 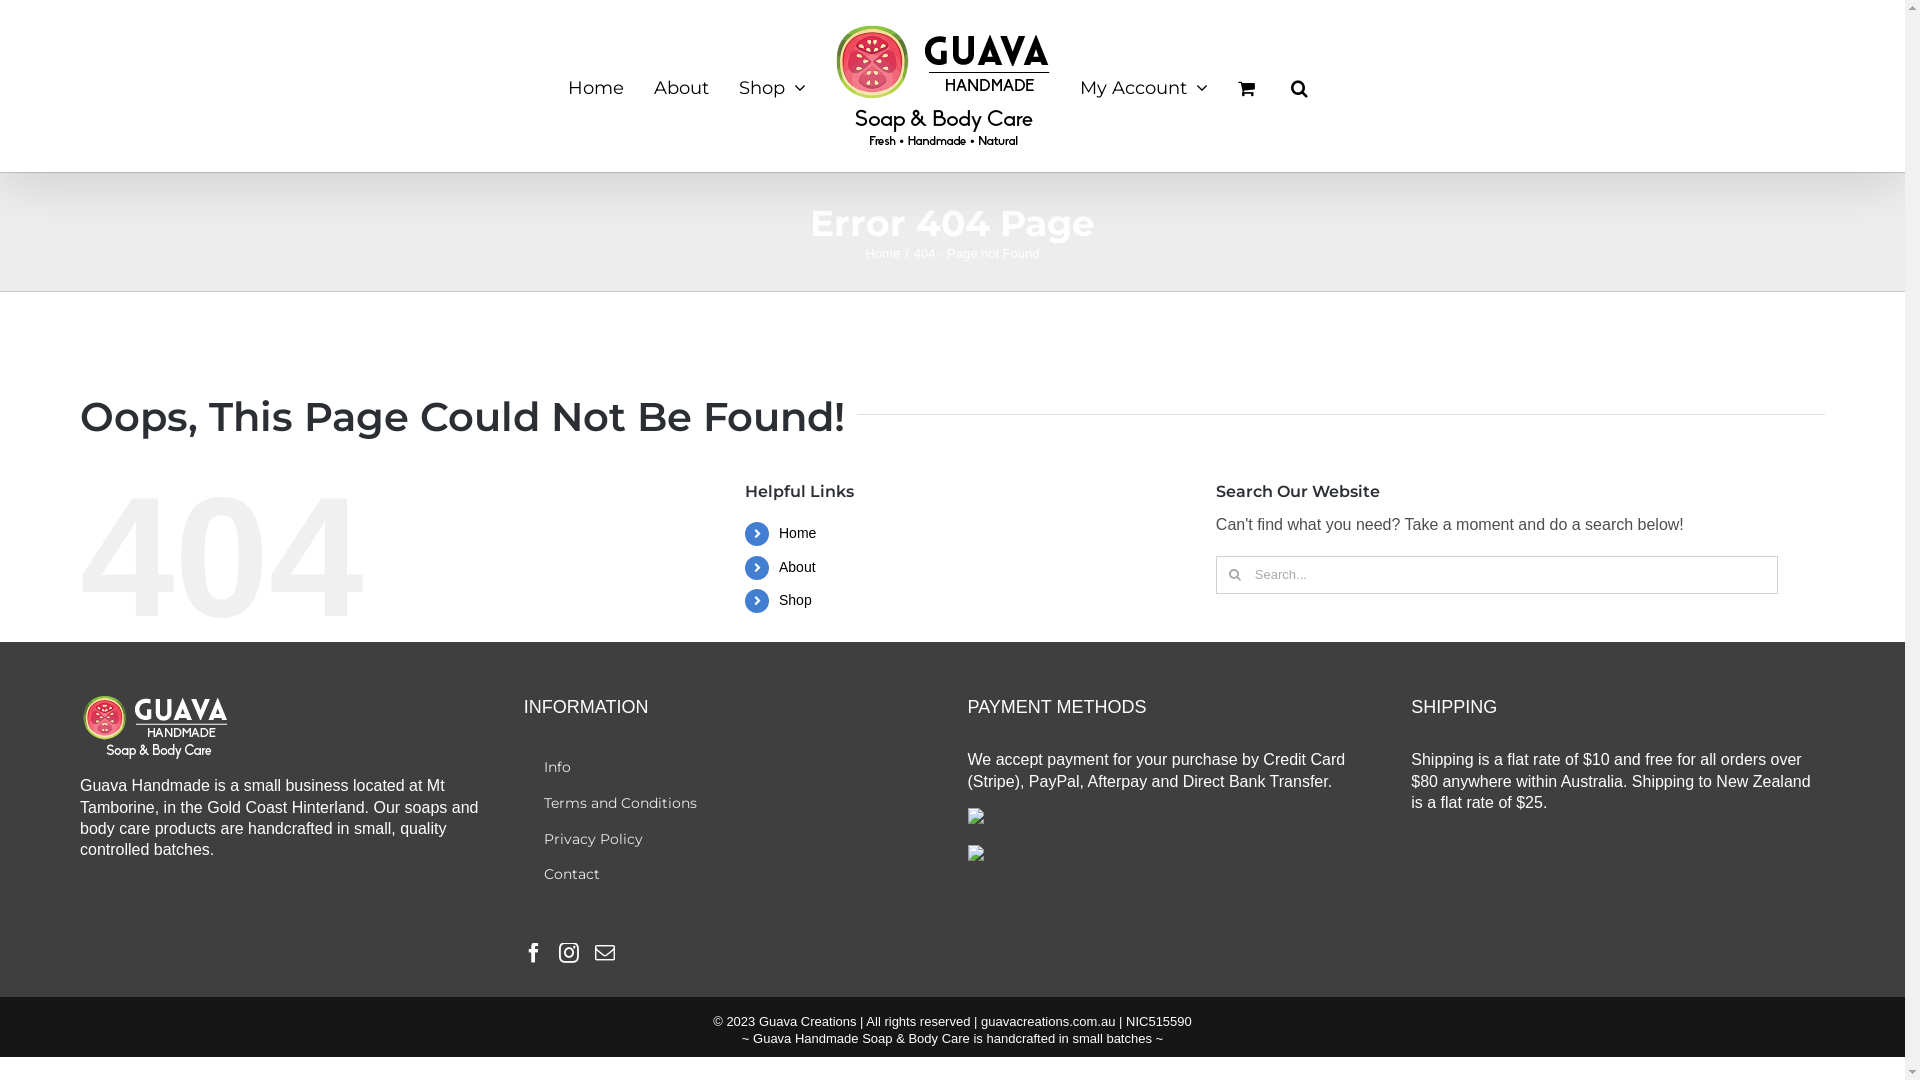 I want to click on Facebook, so click(x=534, y=953).